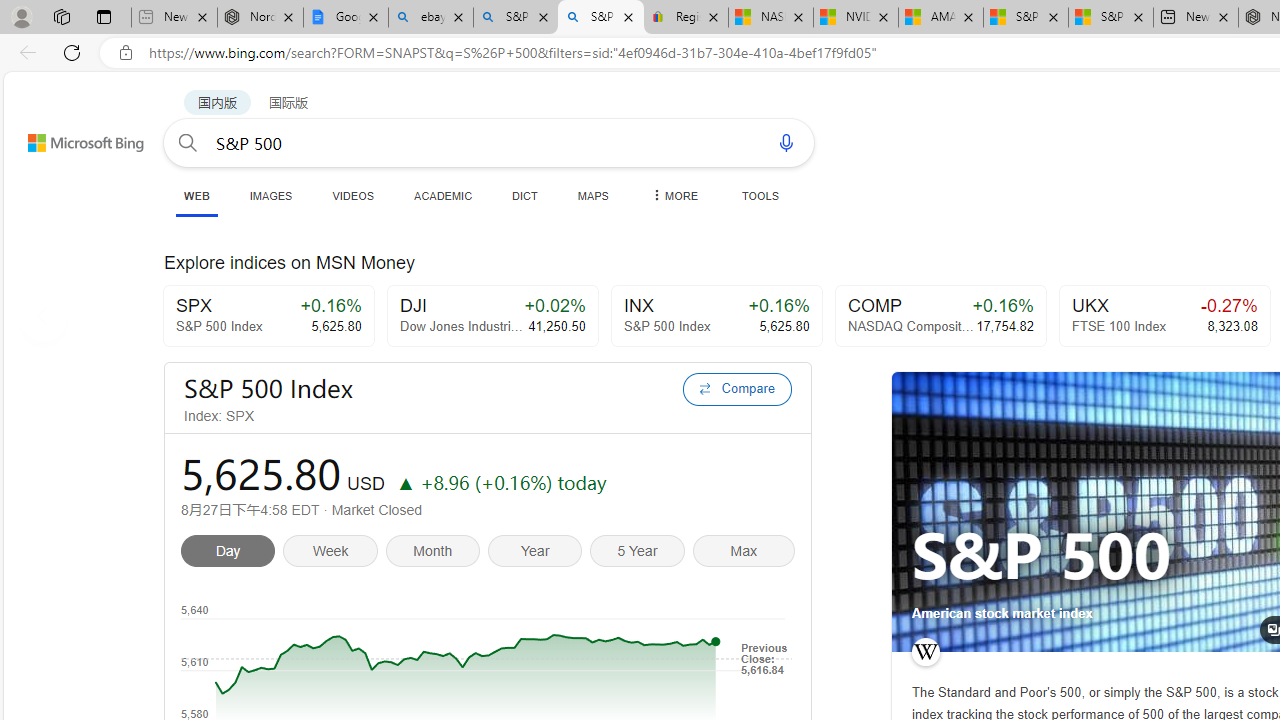 Image resolution: width=1280 pixels, height=720 pixels. I want to click on UKX-0.27%FTSE 100 Index8,323.08, so click(1164, 316).